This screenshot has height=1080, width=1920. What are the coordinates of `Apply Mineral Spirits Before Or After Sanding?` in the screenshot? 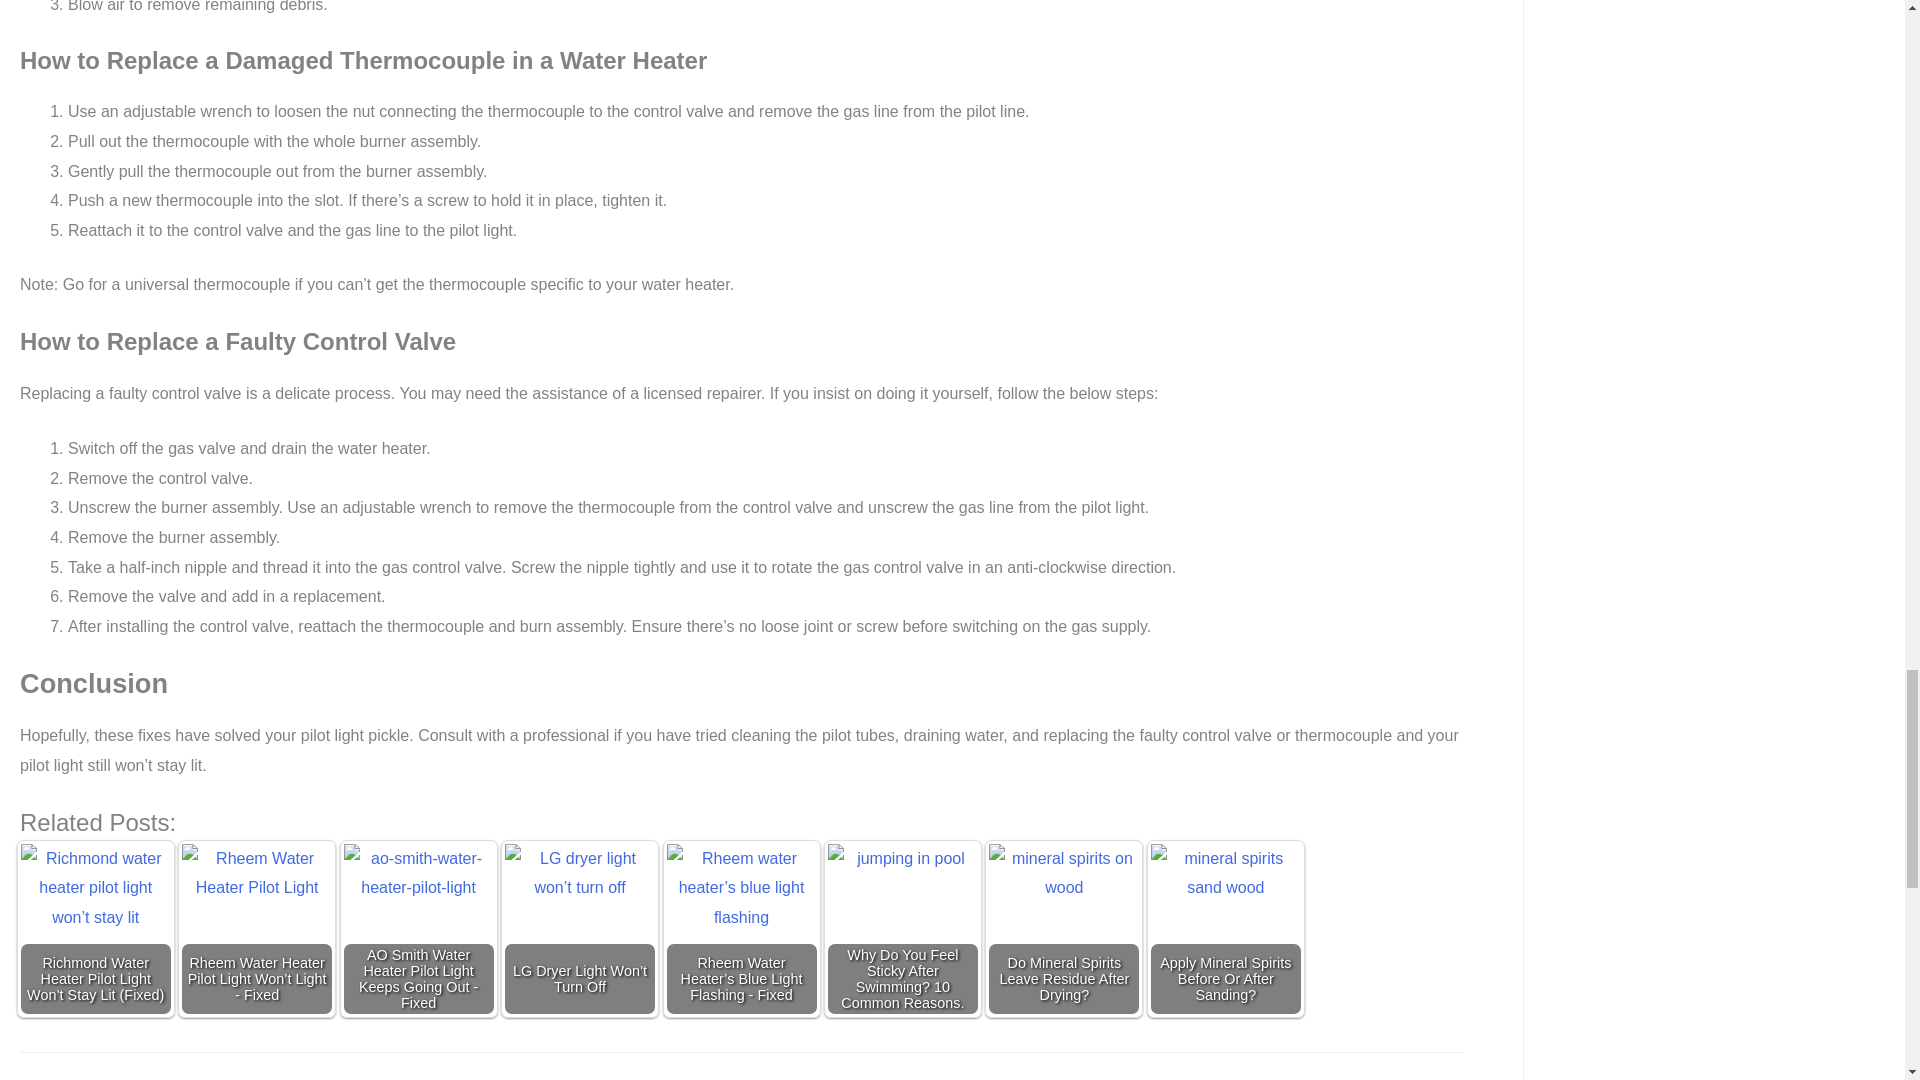 It's located at (1226, 918).